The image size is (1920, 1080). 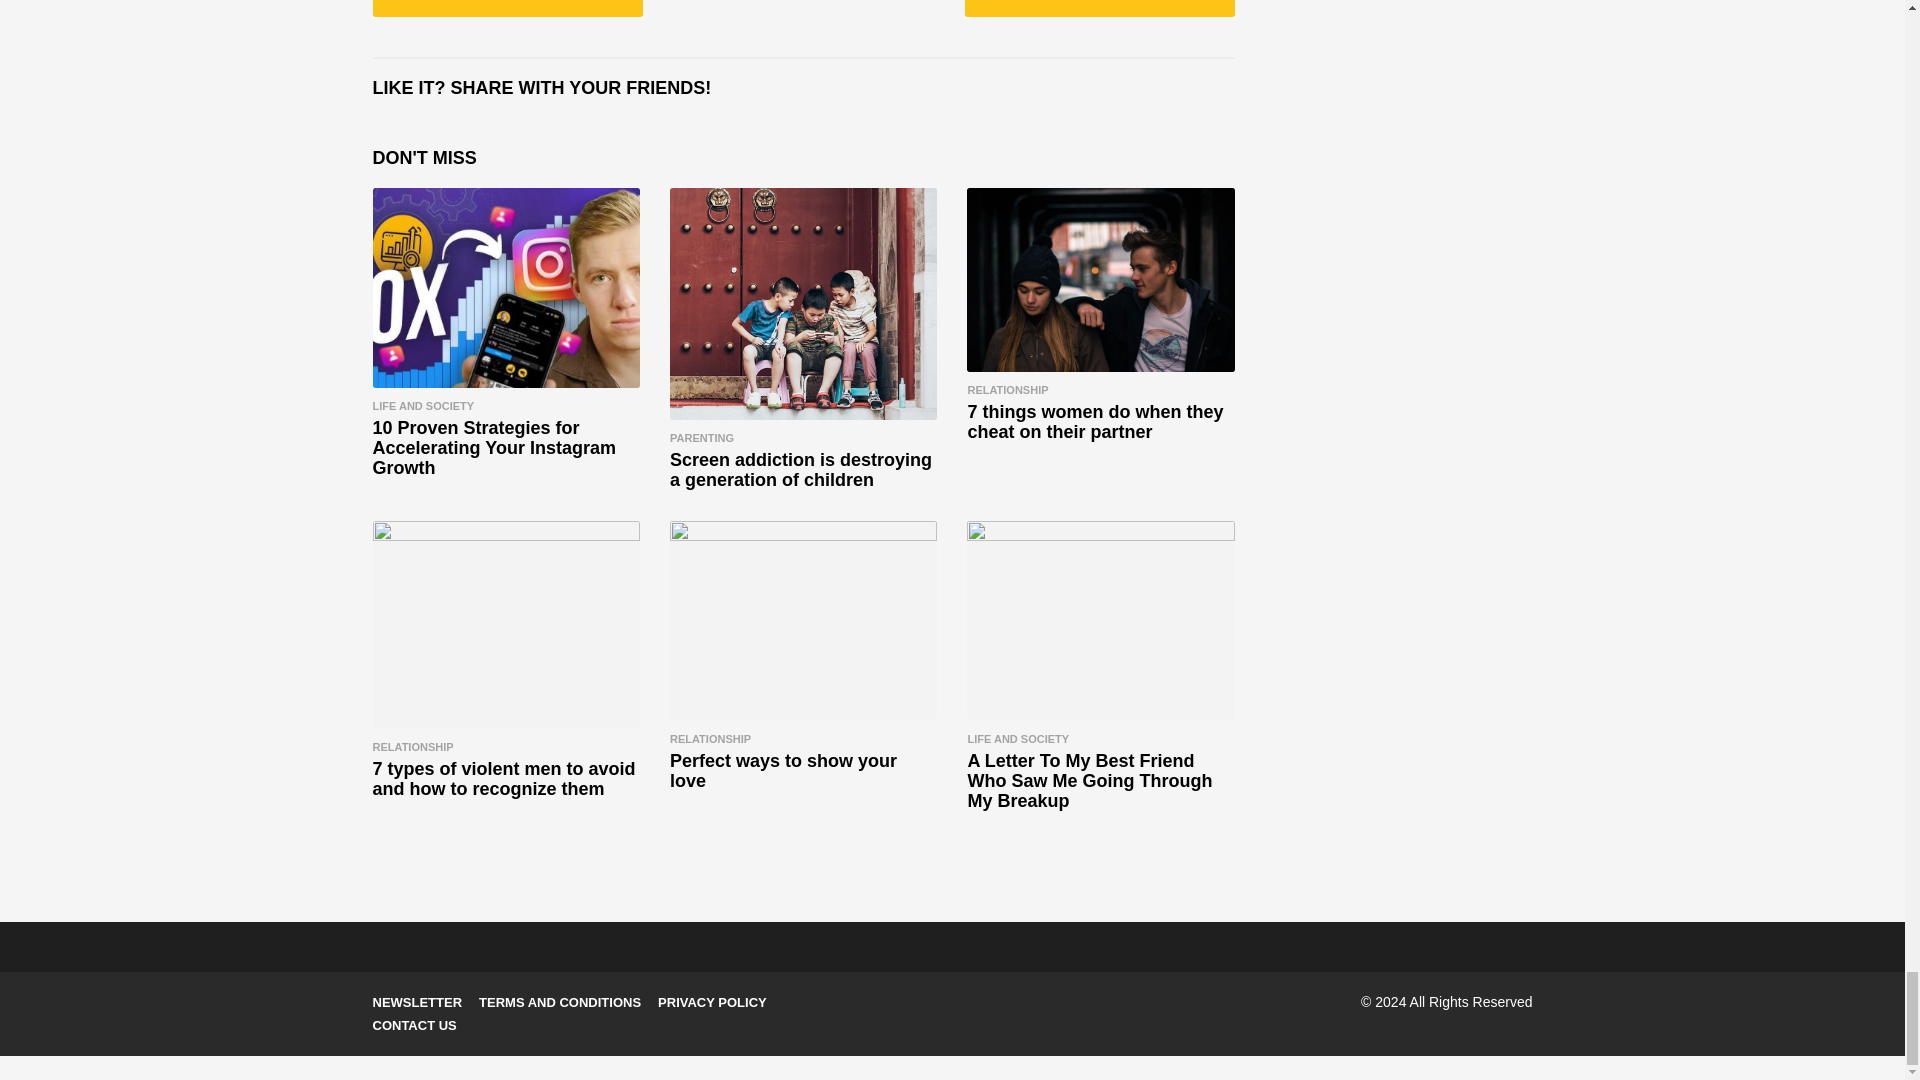 What do you see at coordinates (506, 288) in the screenshot?
I see `10 Proven Strategies for Accelerating Your Instagram Growth` at bounding box center [506, 288].